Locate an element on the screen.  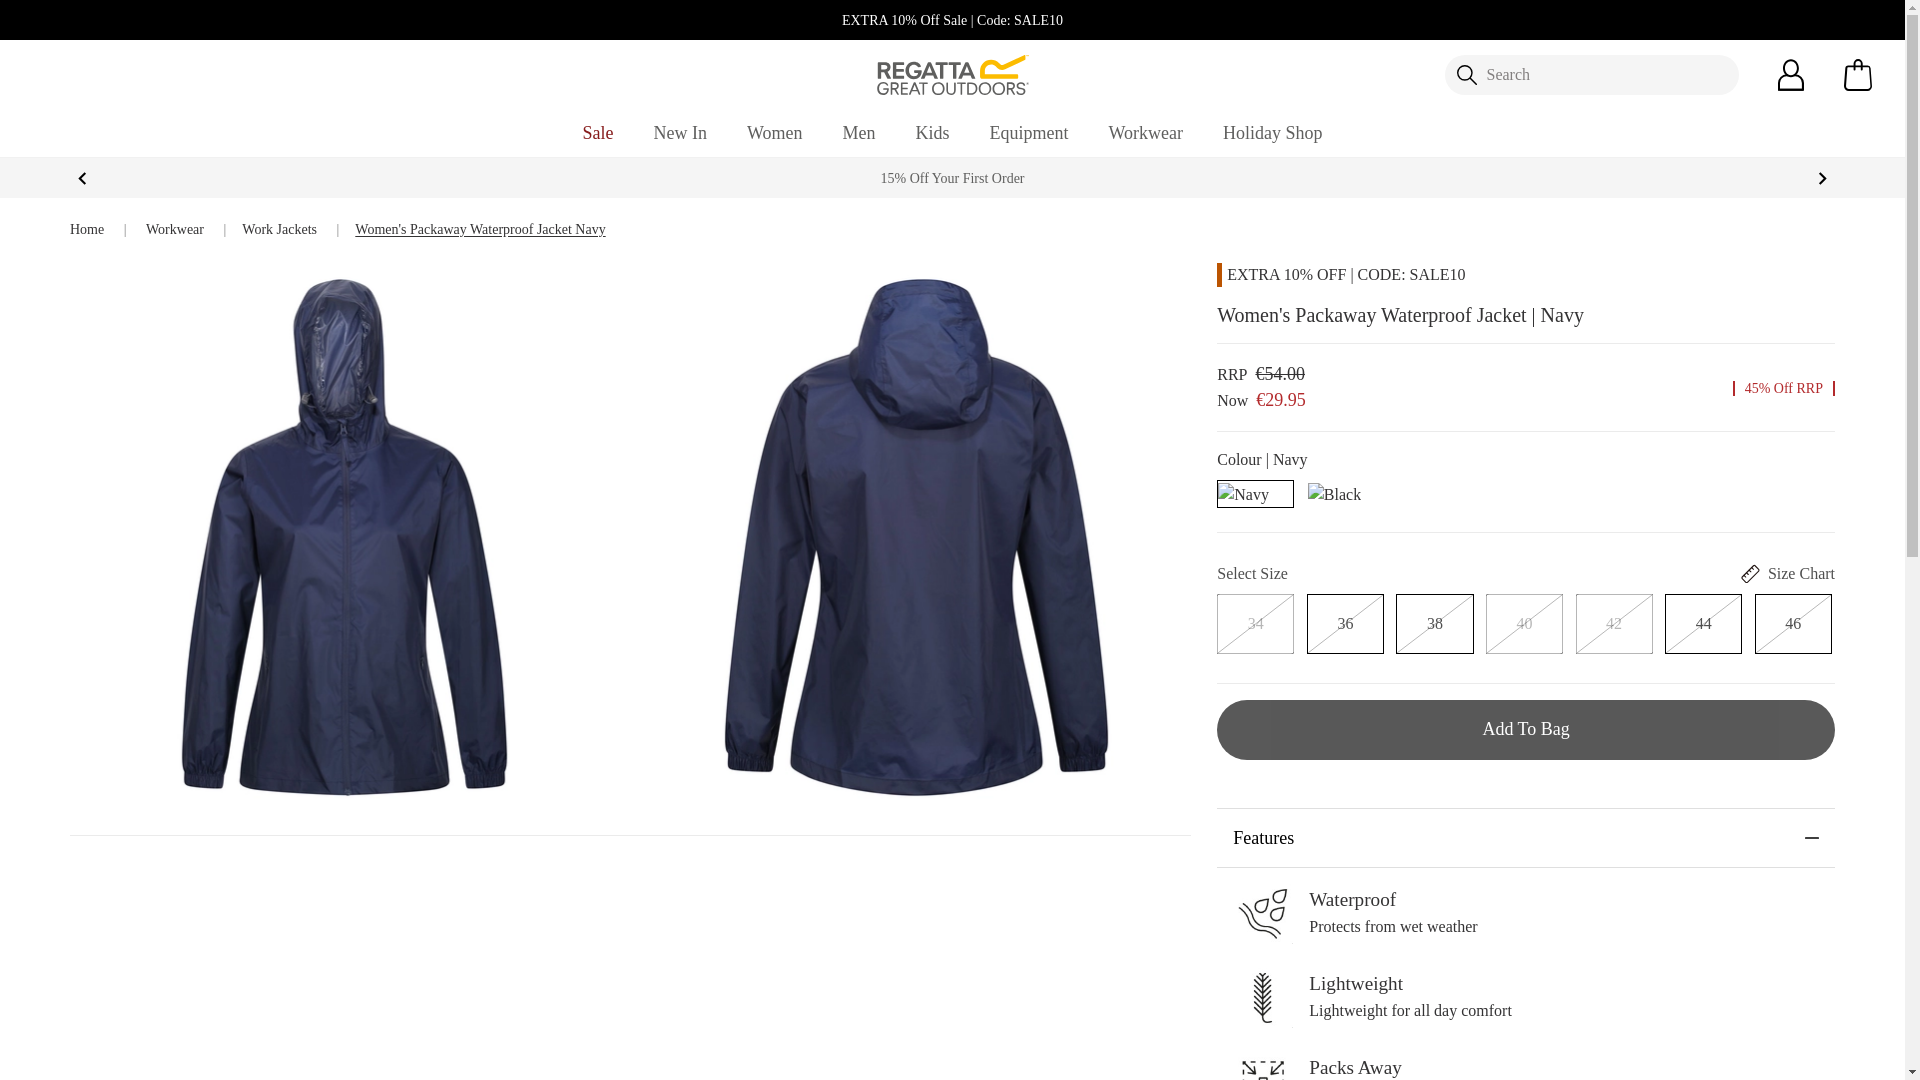
Sale is located at coordinates (597, 133).